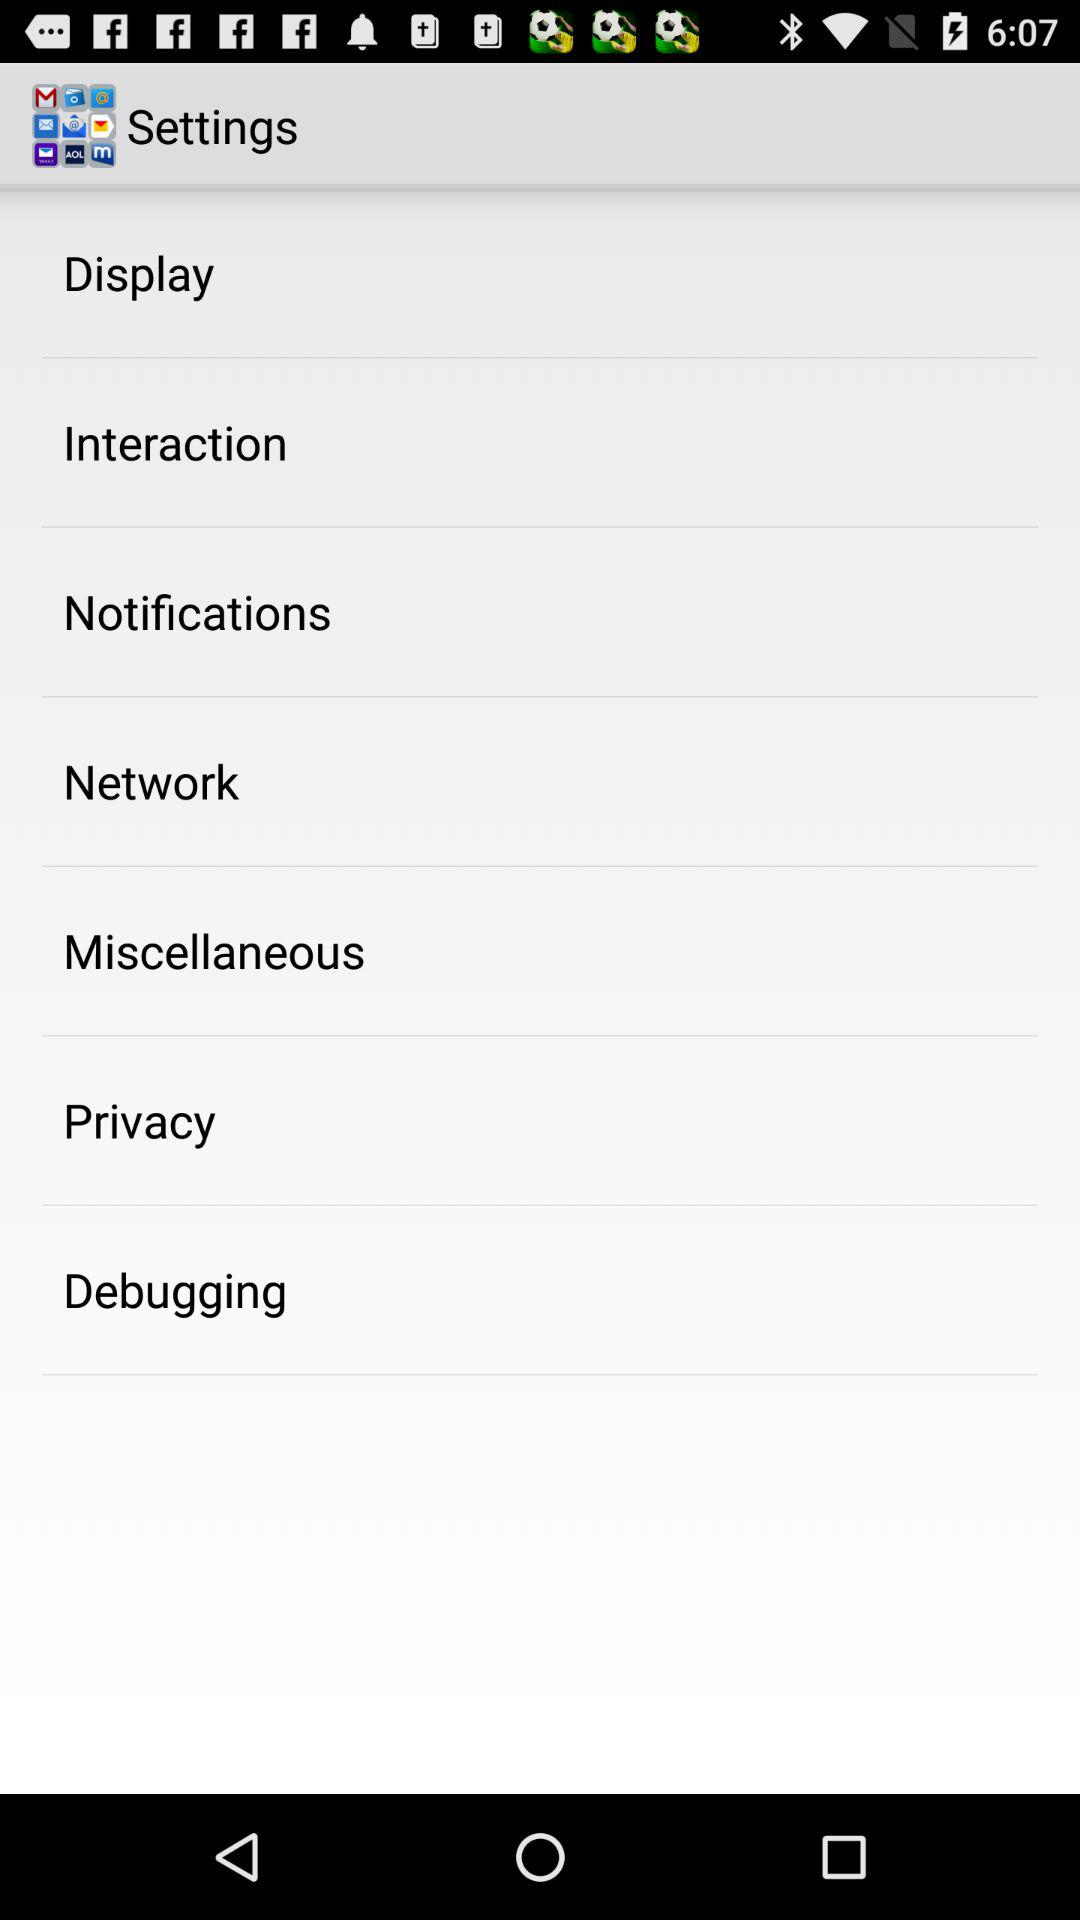 The width and height of the screenshot is (1080, 1920). I want to click on turn on the app below the privacy icon, so click(175, 1289).